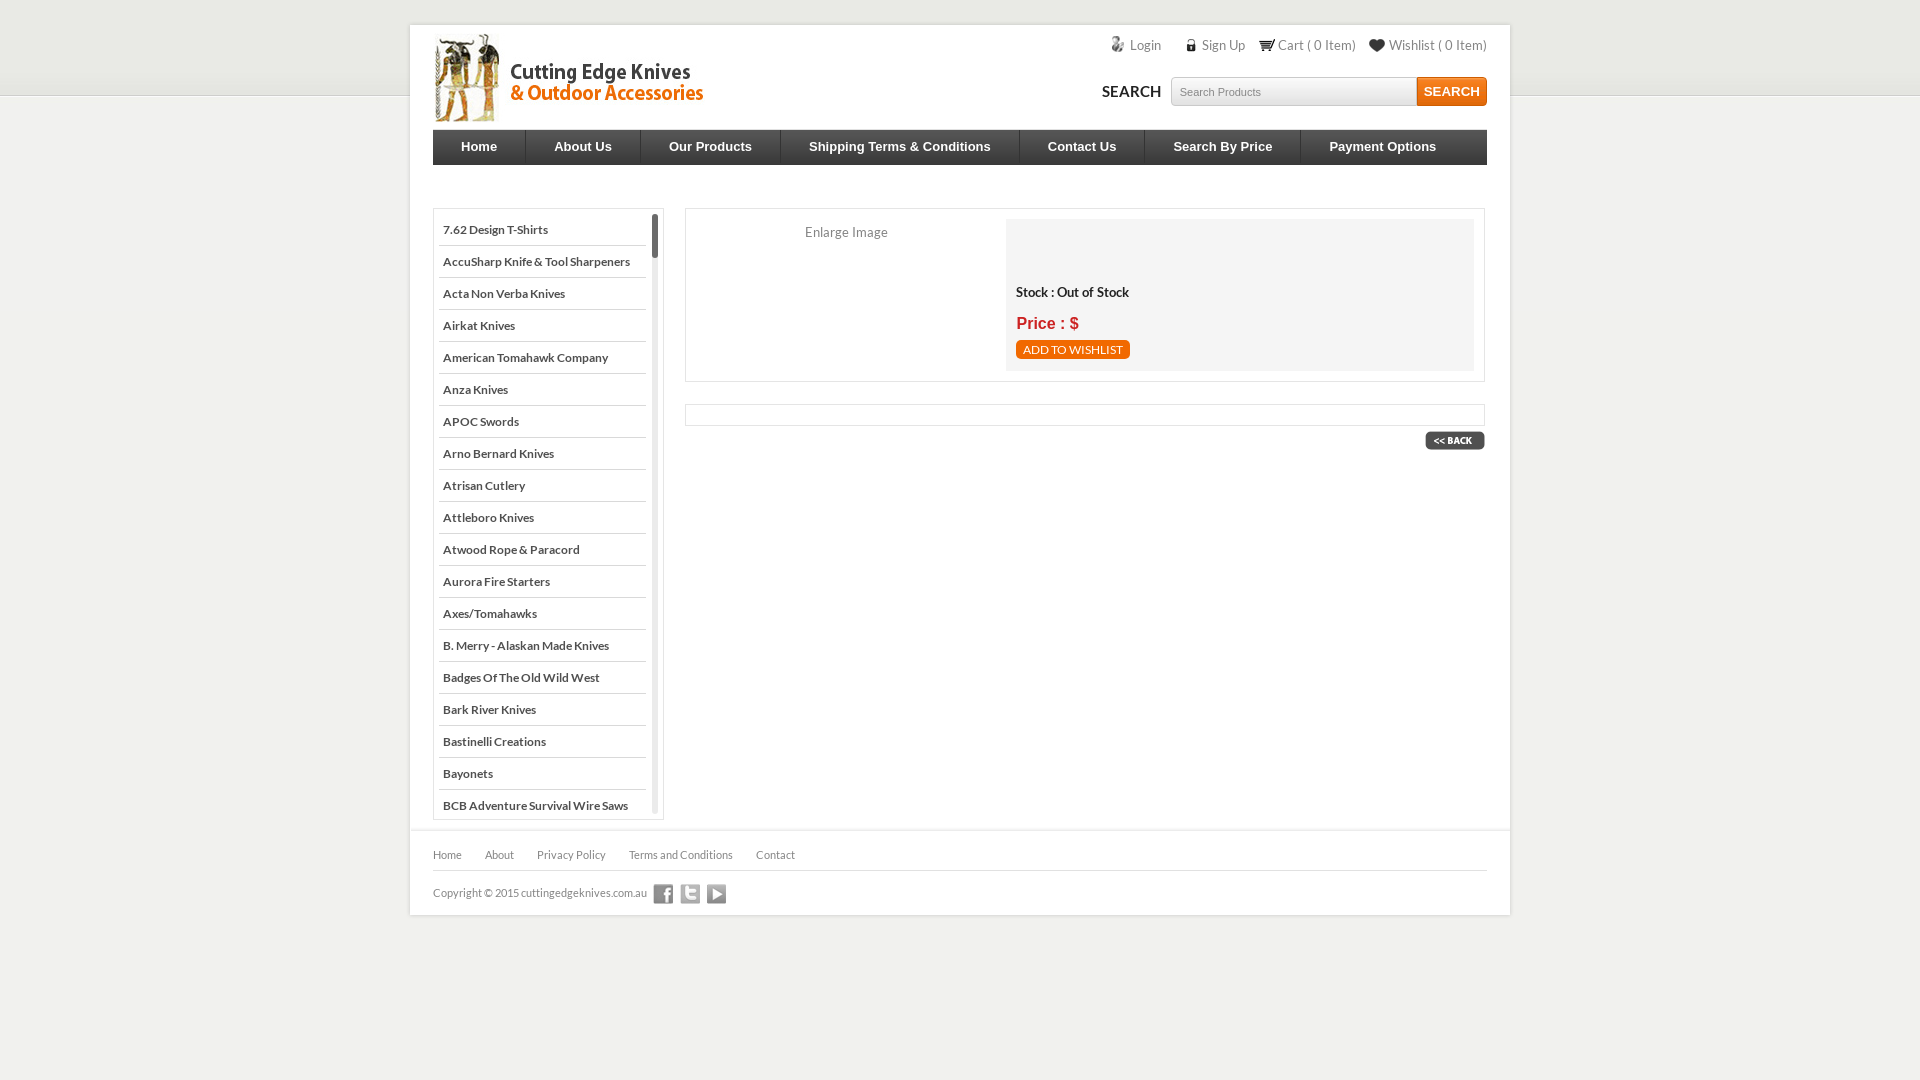 The image size is (1920, 1080). I want to click on Our Products, so click(710, 146).